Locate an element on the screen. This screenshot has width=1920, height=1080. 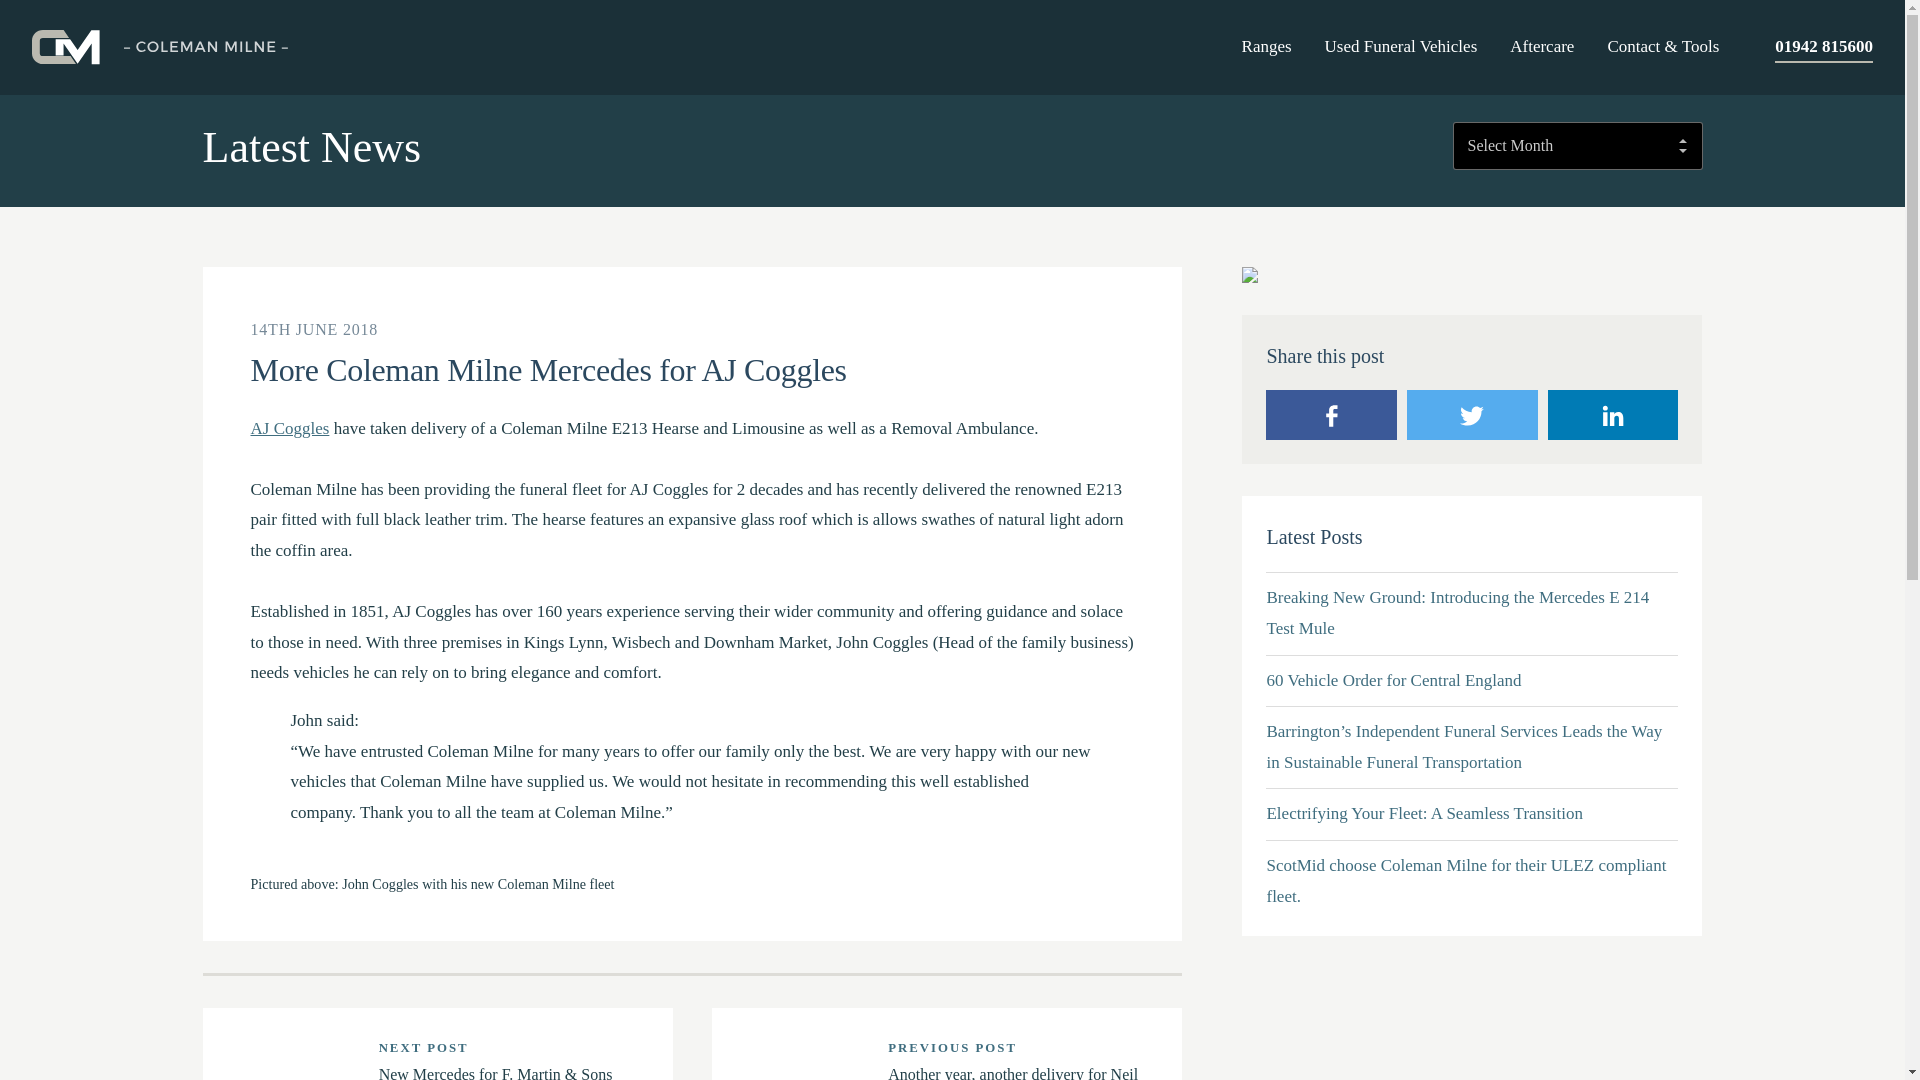
Another year, another delivery for Neil Middlehurst. is located at coordinates (1012, 1072).